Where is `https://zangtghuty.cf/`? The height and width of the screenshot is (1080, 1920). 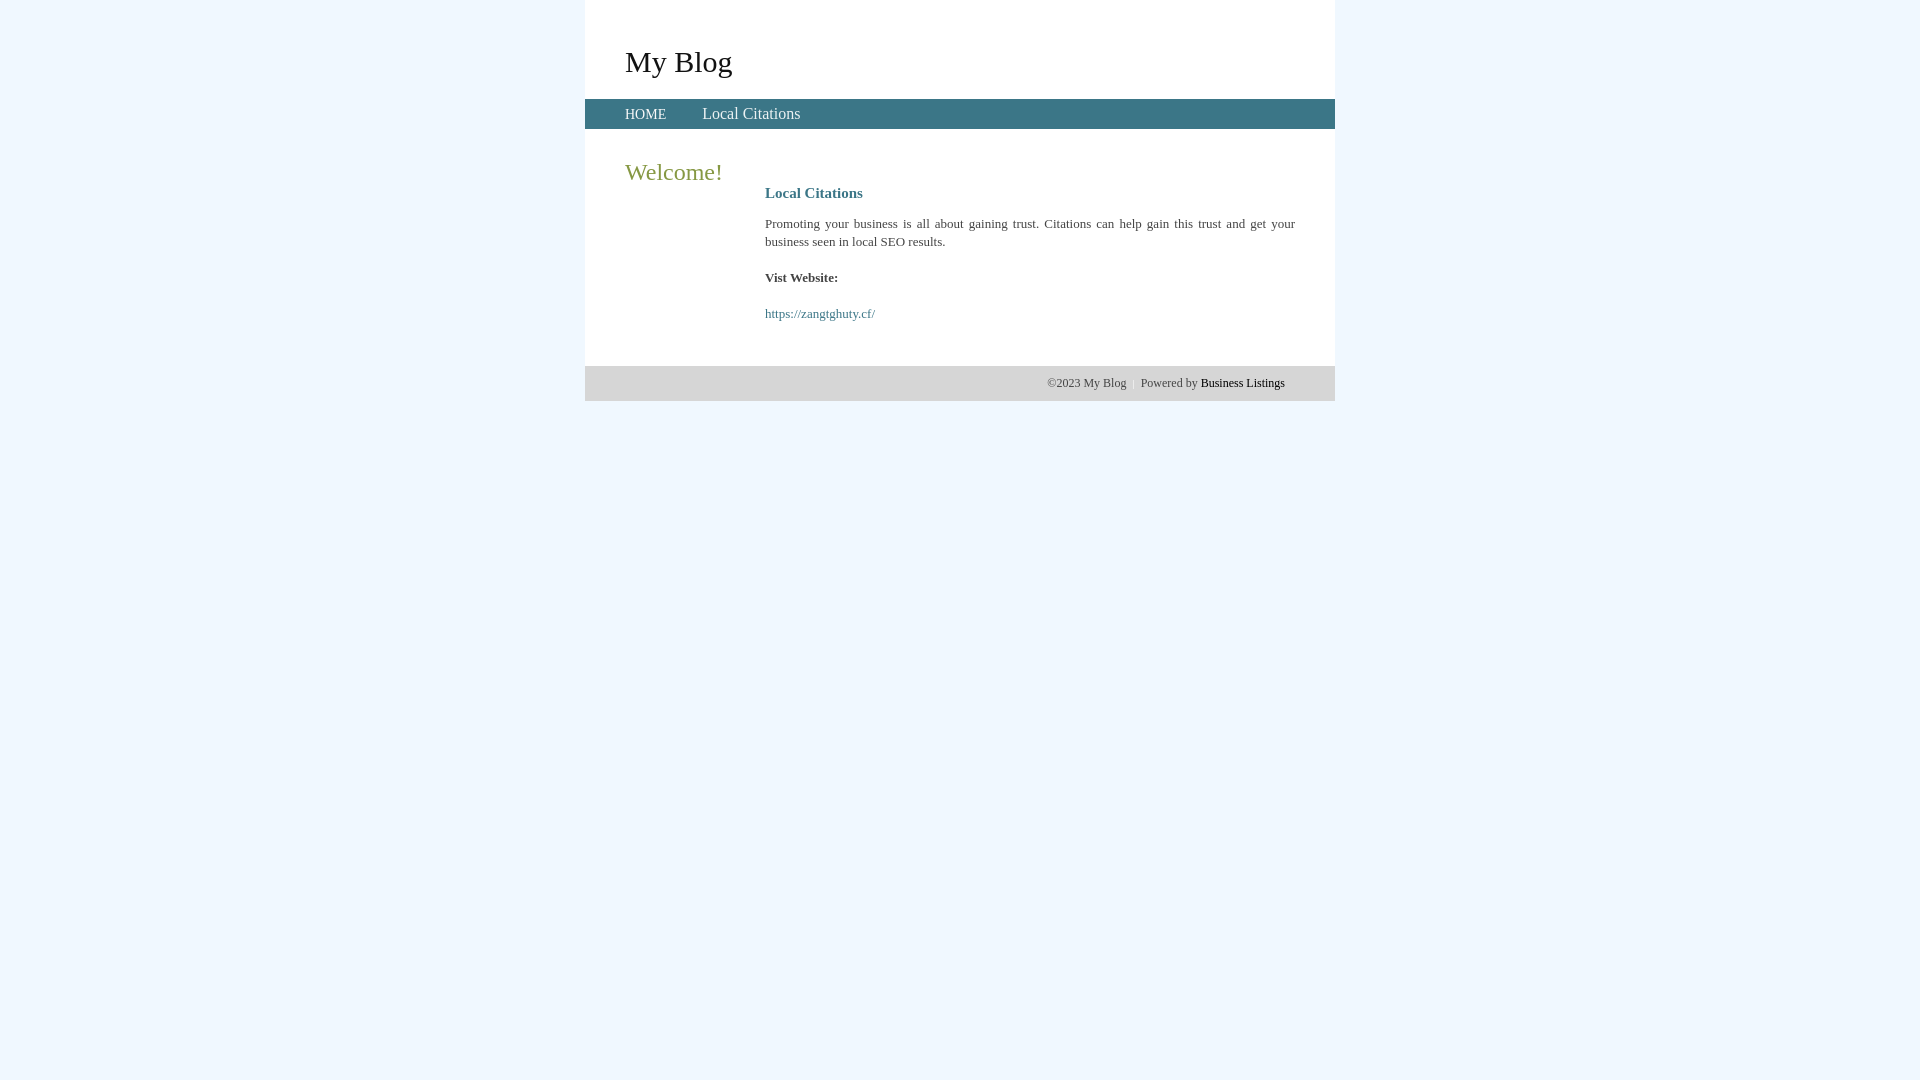
https://zangtghuty.cf/ is located at coordinates (820, 314).